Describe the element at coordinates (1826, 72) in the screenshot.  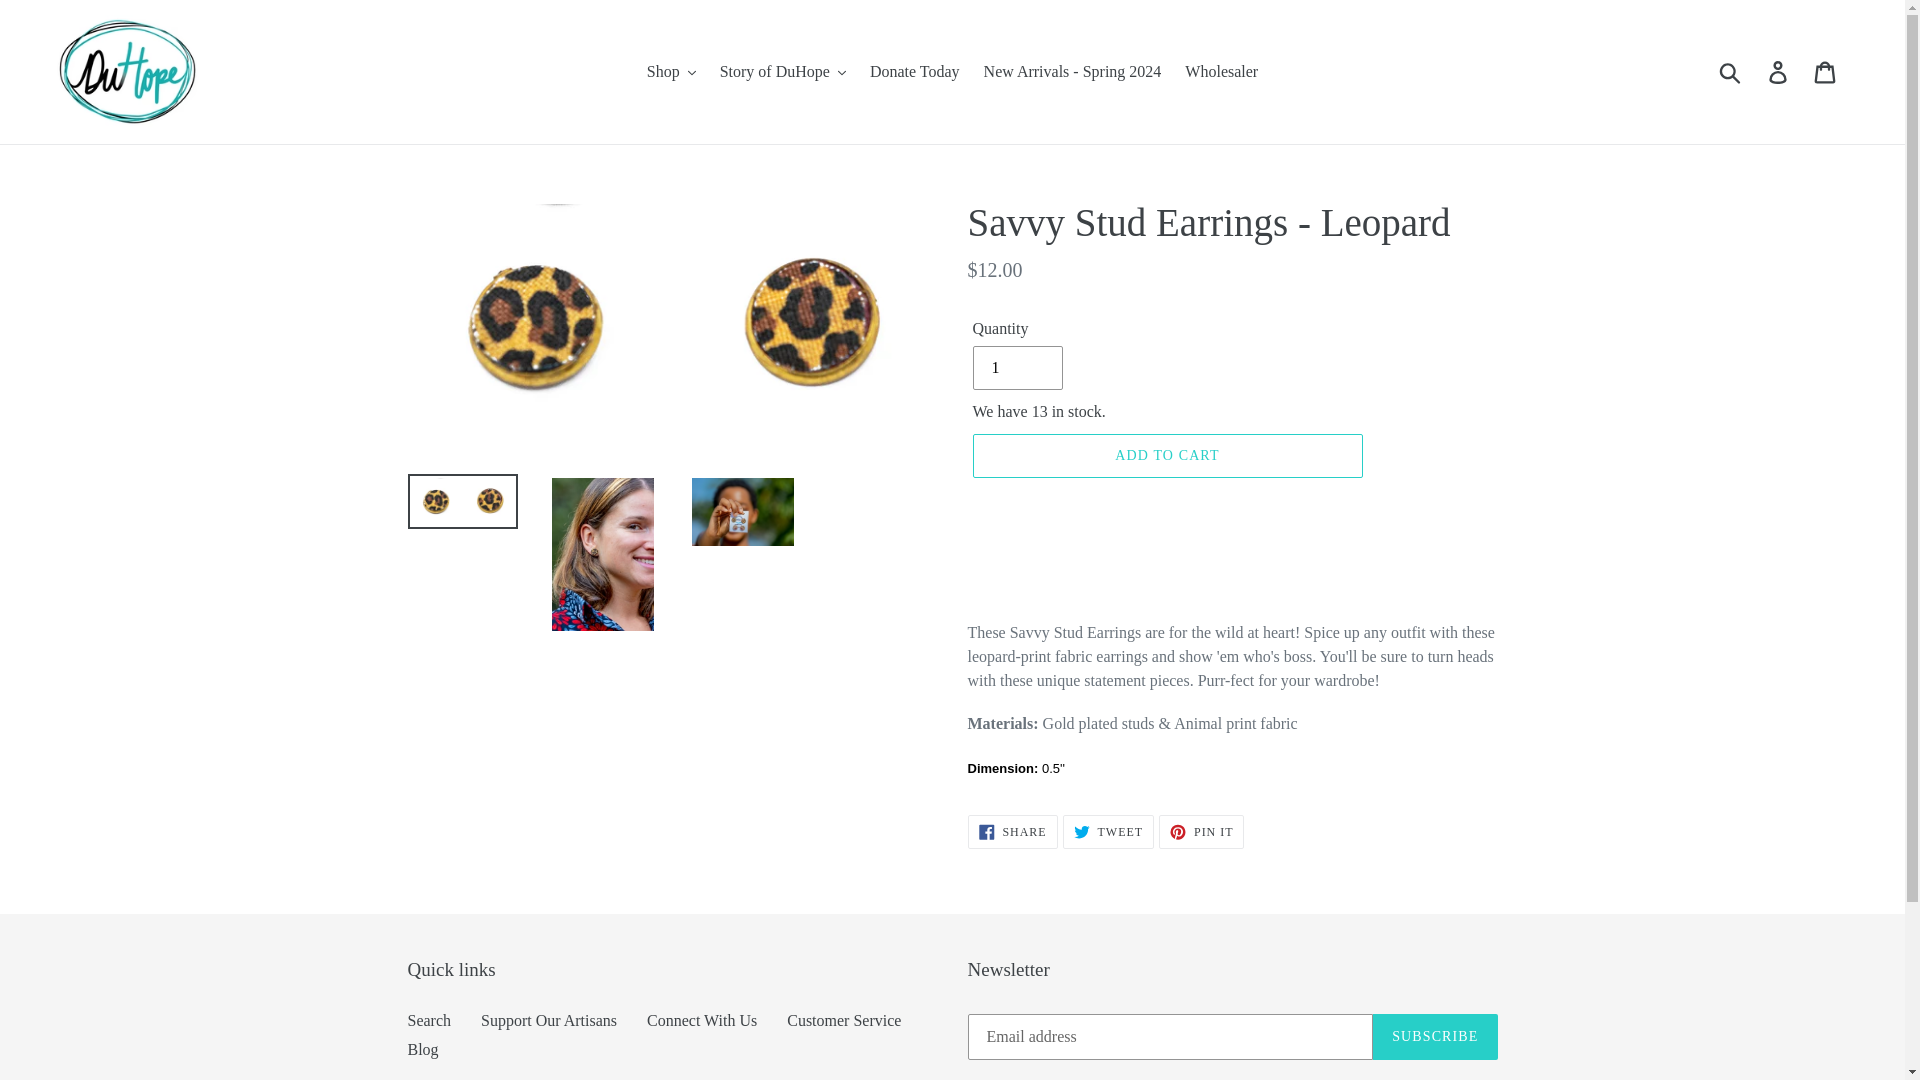
I see `Cart` at that location.